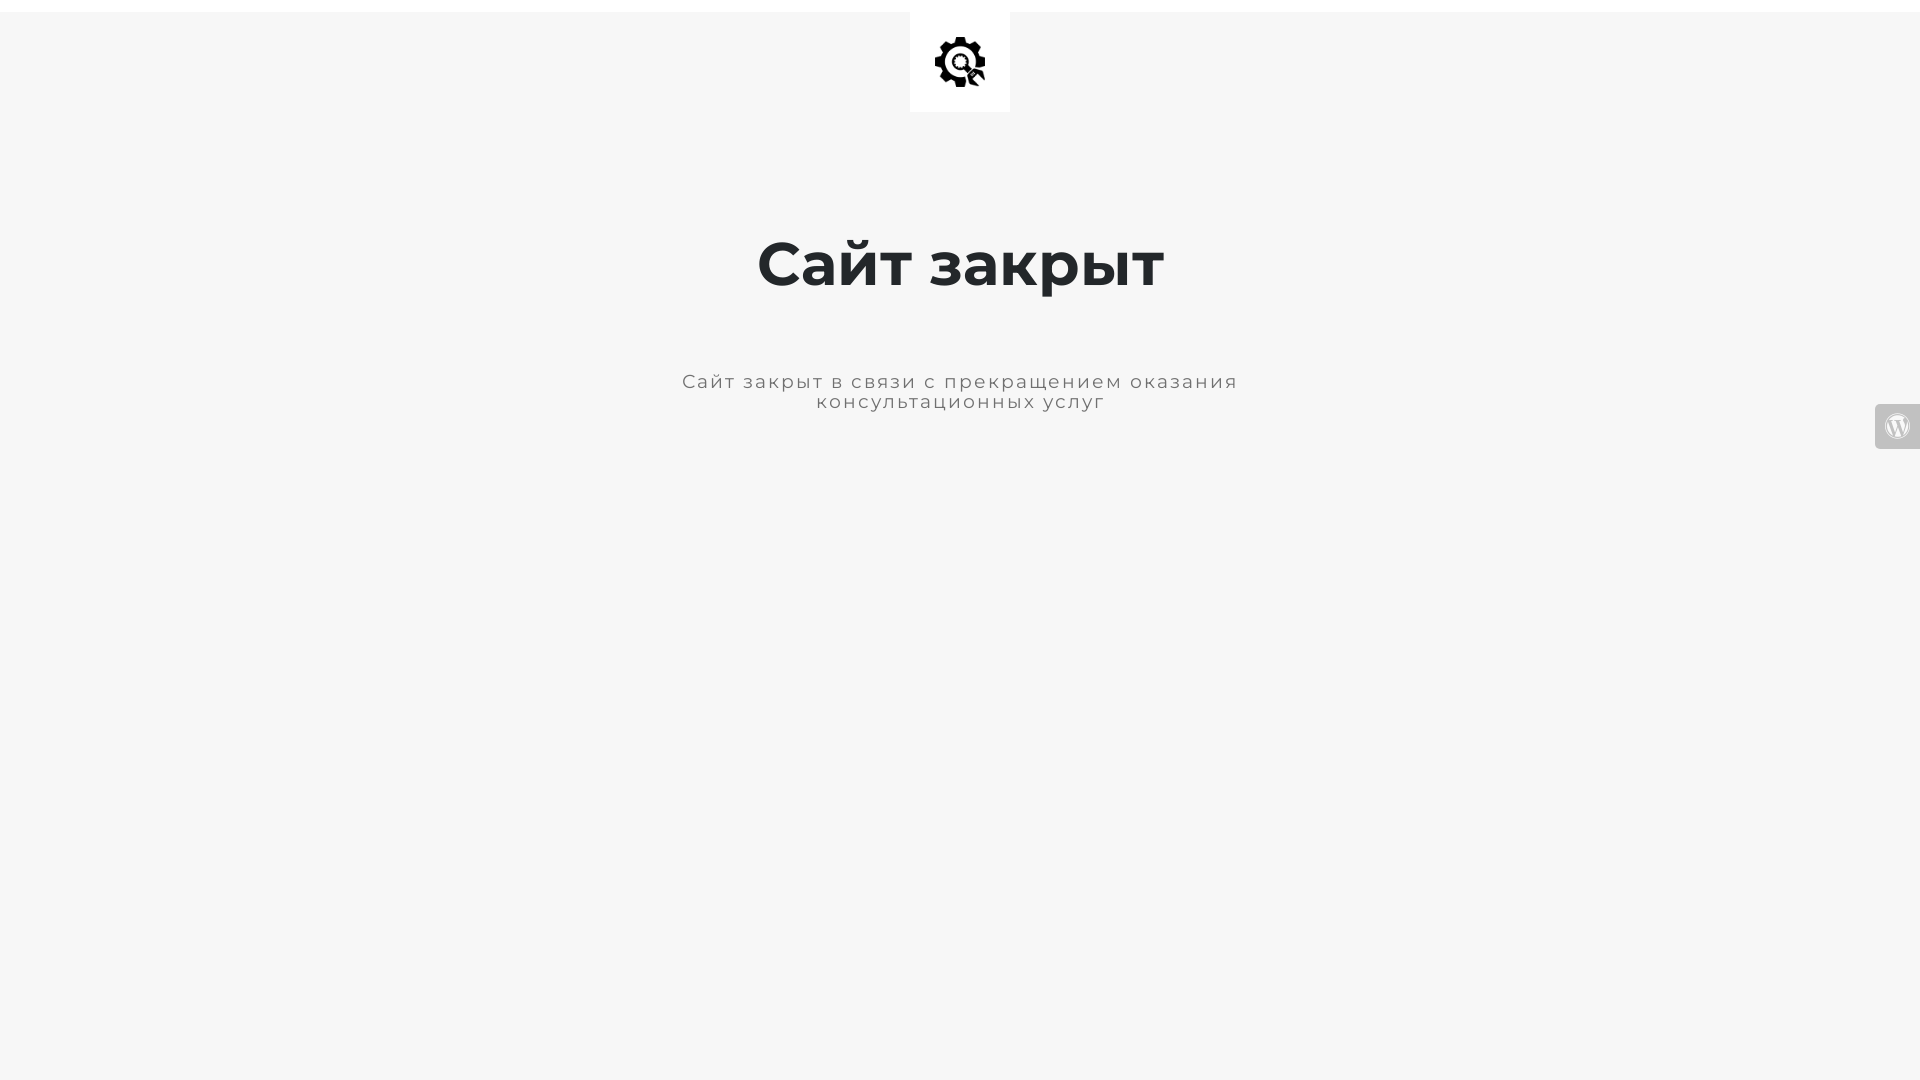 This screenshot has height=1080, width=1920. I want to click on Site is Under Construction, so click(960, 62).